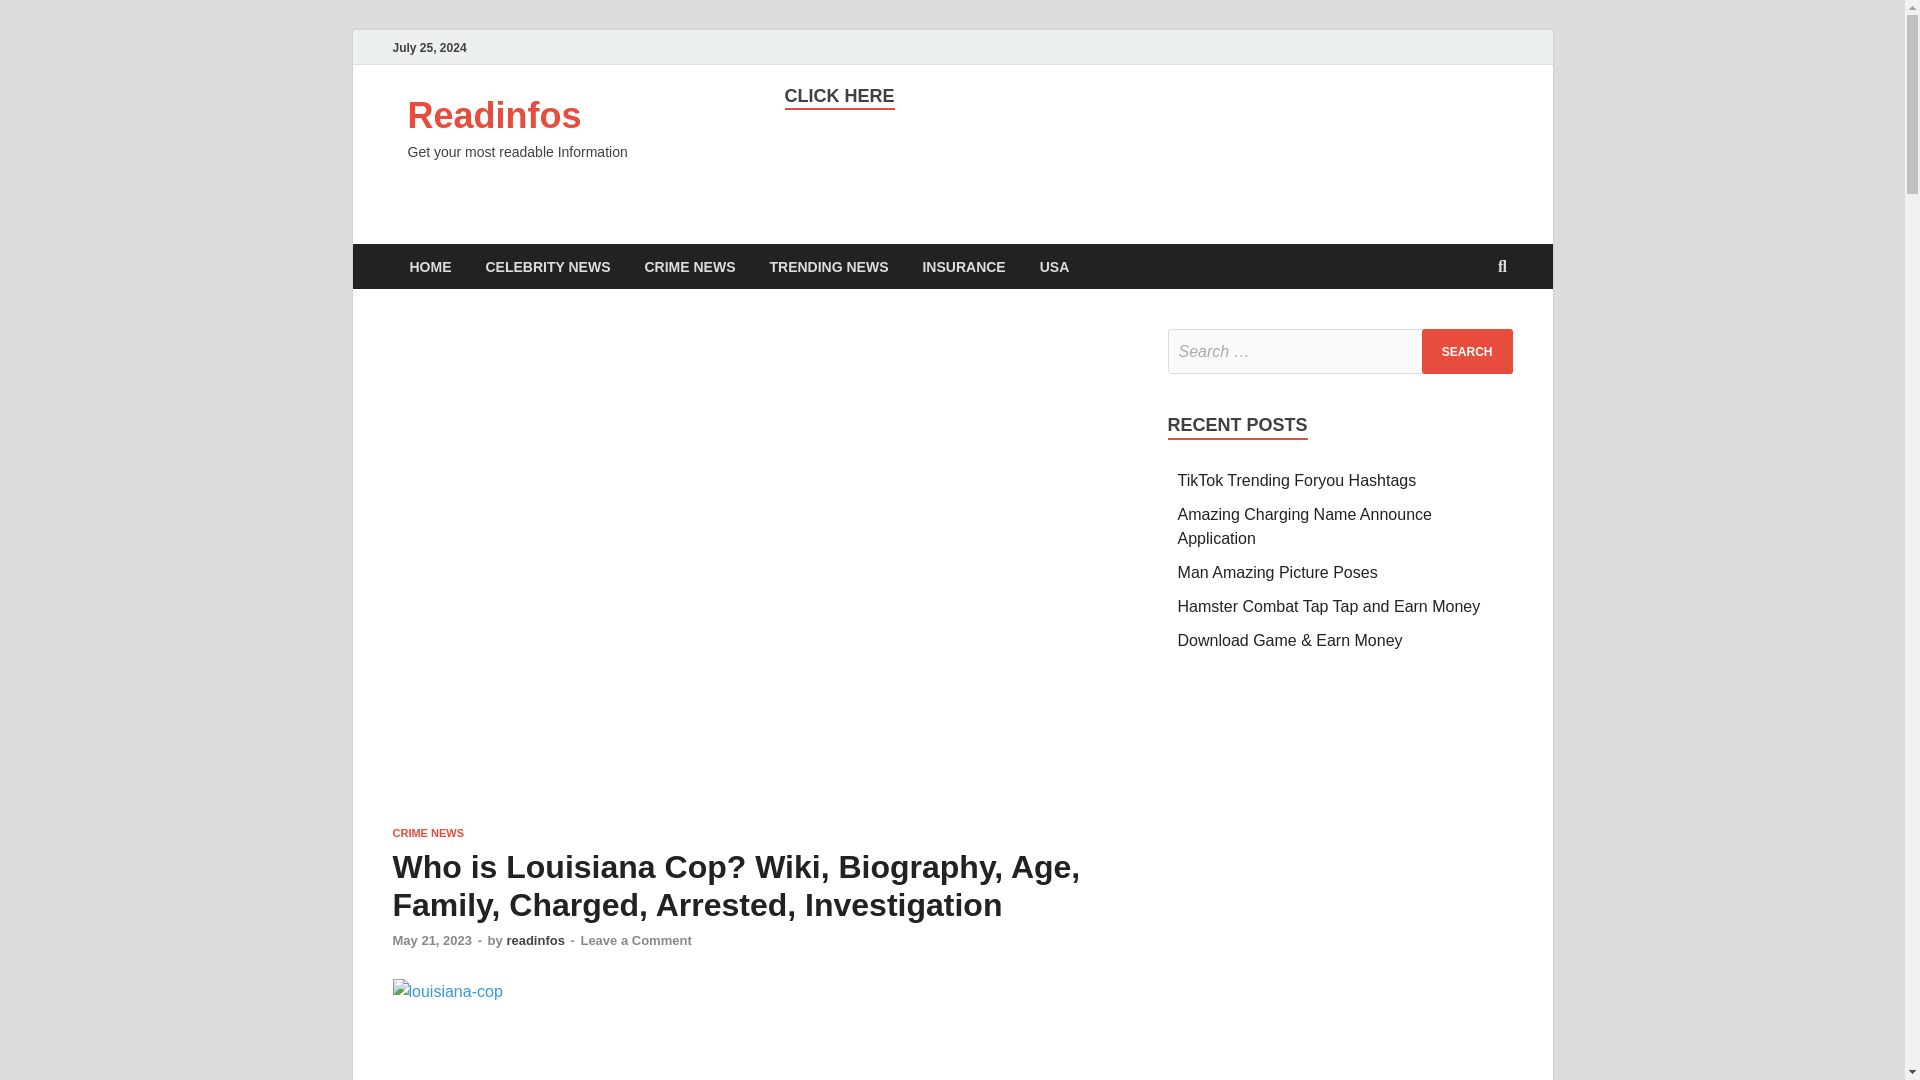 The height and width of the screenshot is (1080, 1920). Describe the element at coordinates (535, 940) in the screenshot. I see `readinfos` at that location.